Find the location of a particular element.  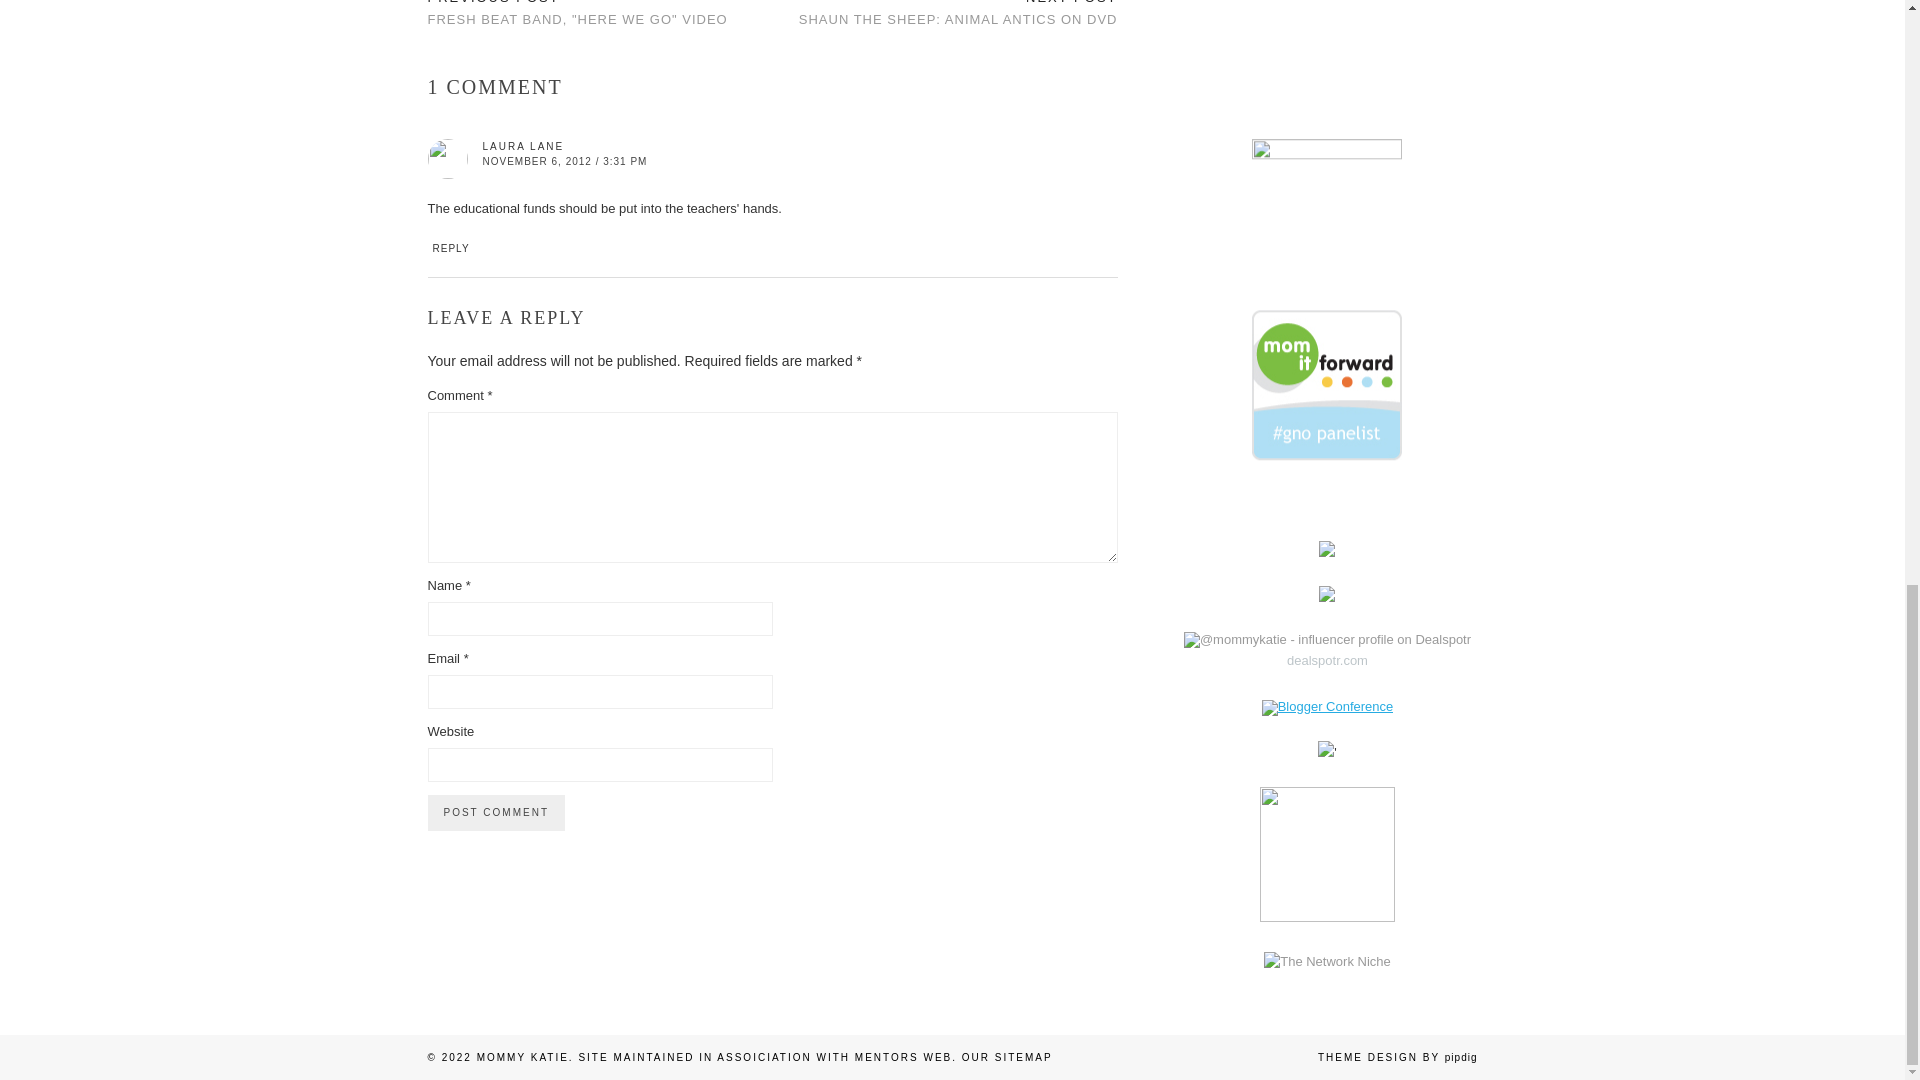

Post Comment is located at coordinates (496, 812).